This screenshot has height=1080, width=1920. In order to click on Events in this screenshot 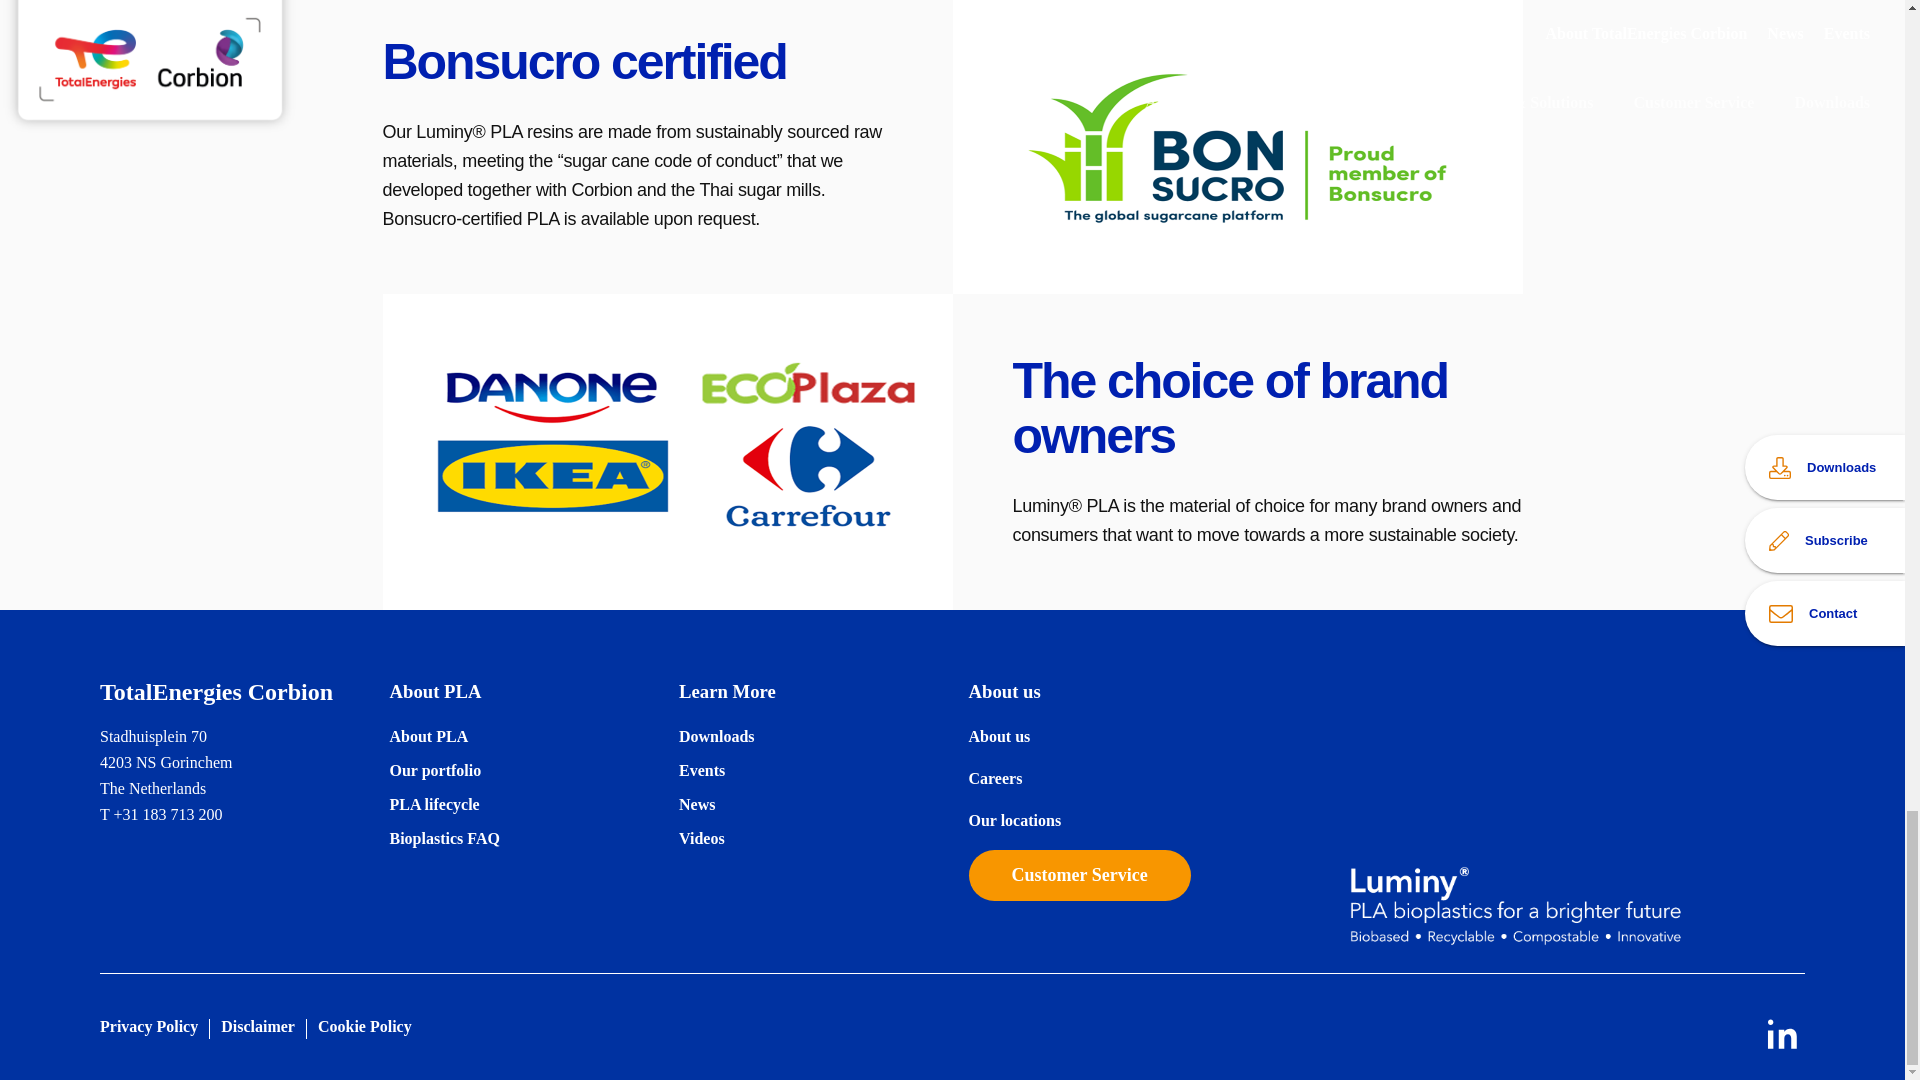, I will do `click(702, 770)`.